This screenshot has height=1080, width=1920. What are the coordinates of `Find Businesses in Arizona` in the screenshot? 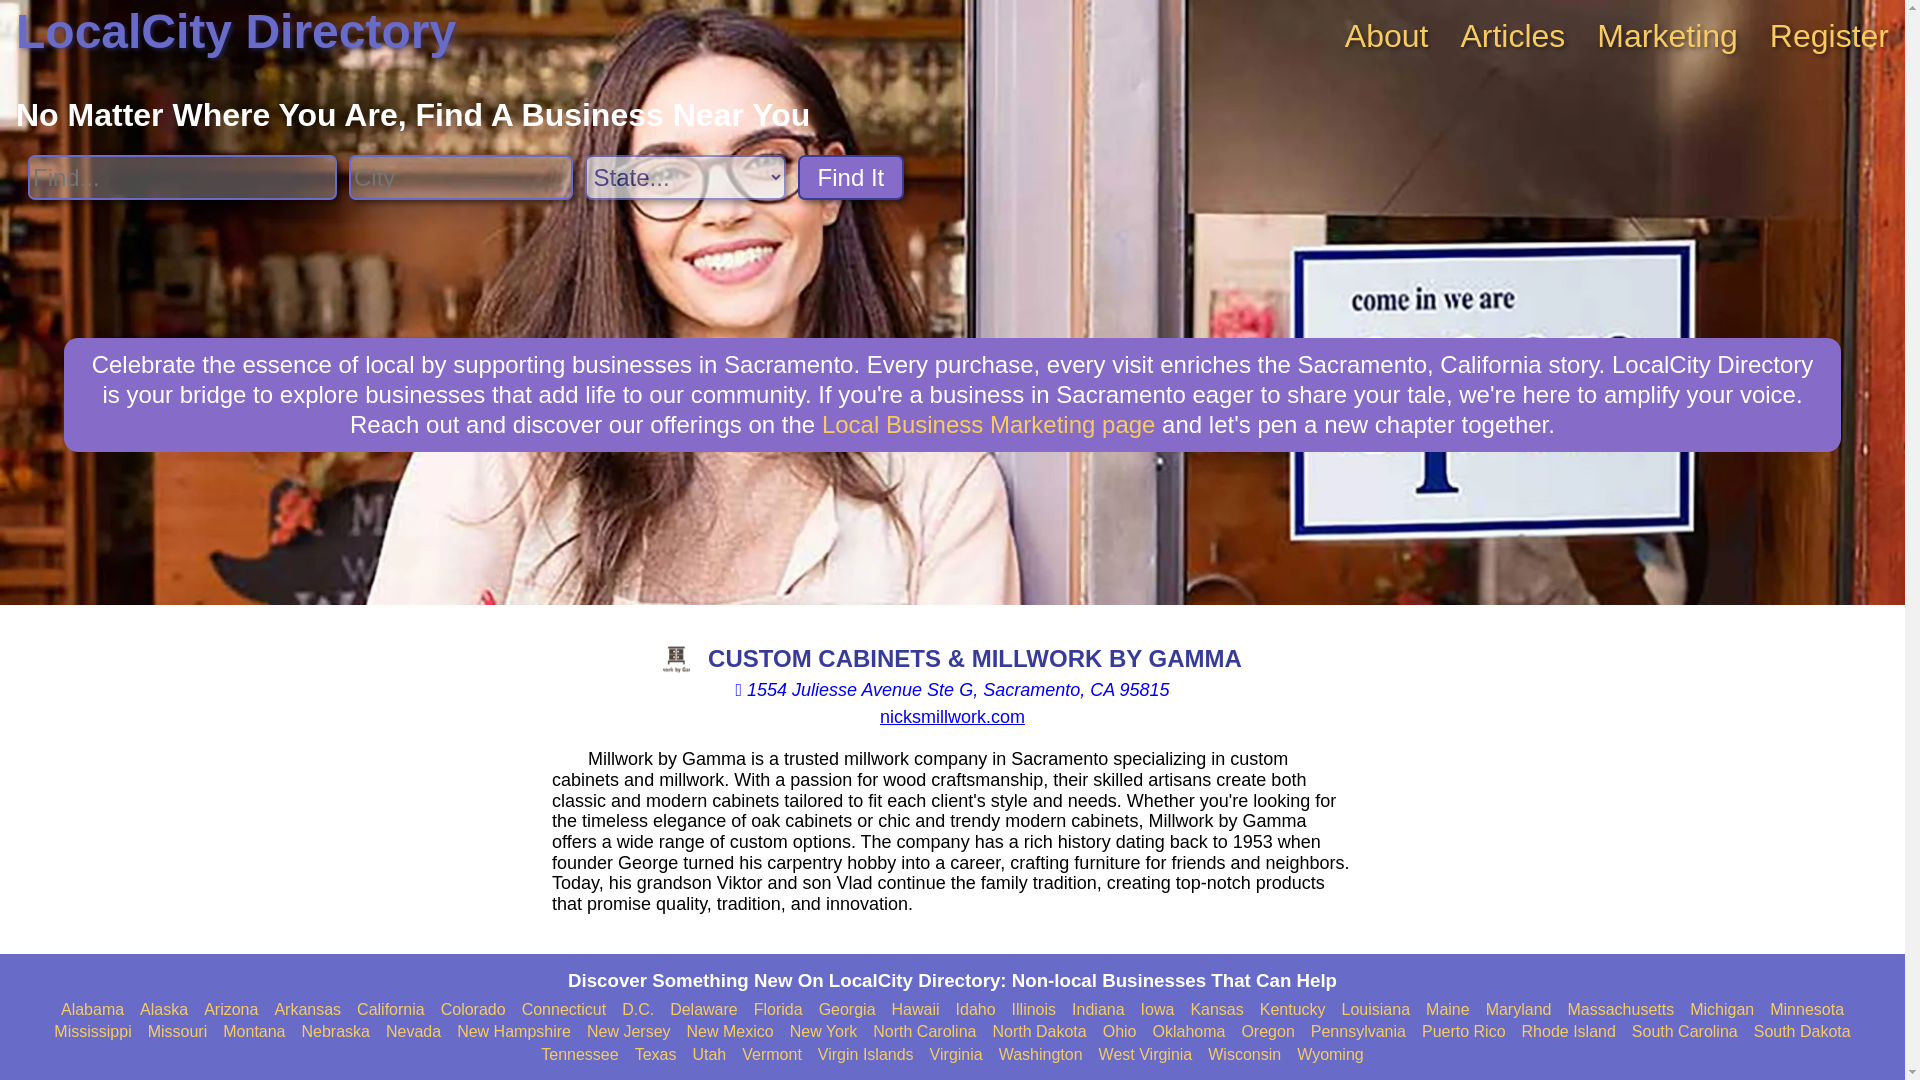 It's located at (230, 1010).